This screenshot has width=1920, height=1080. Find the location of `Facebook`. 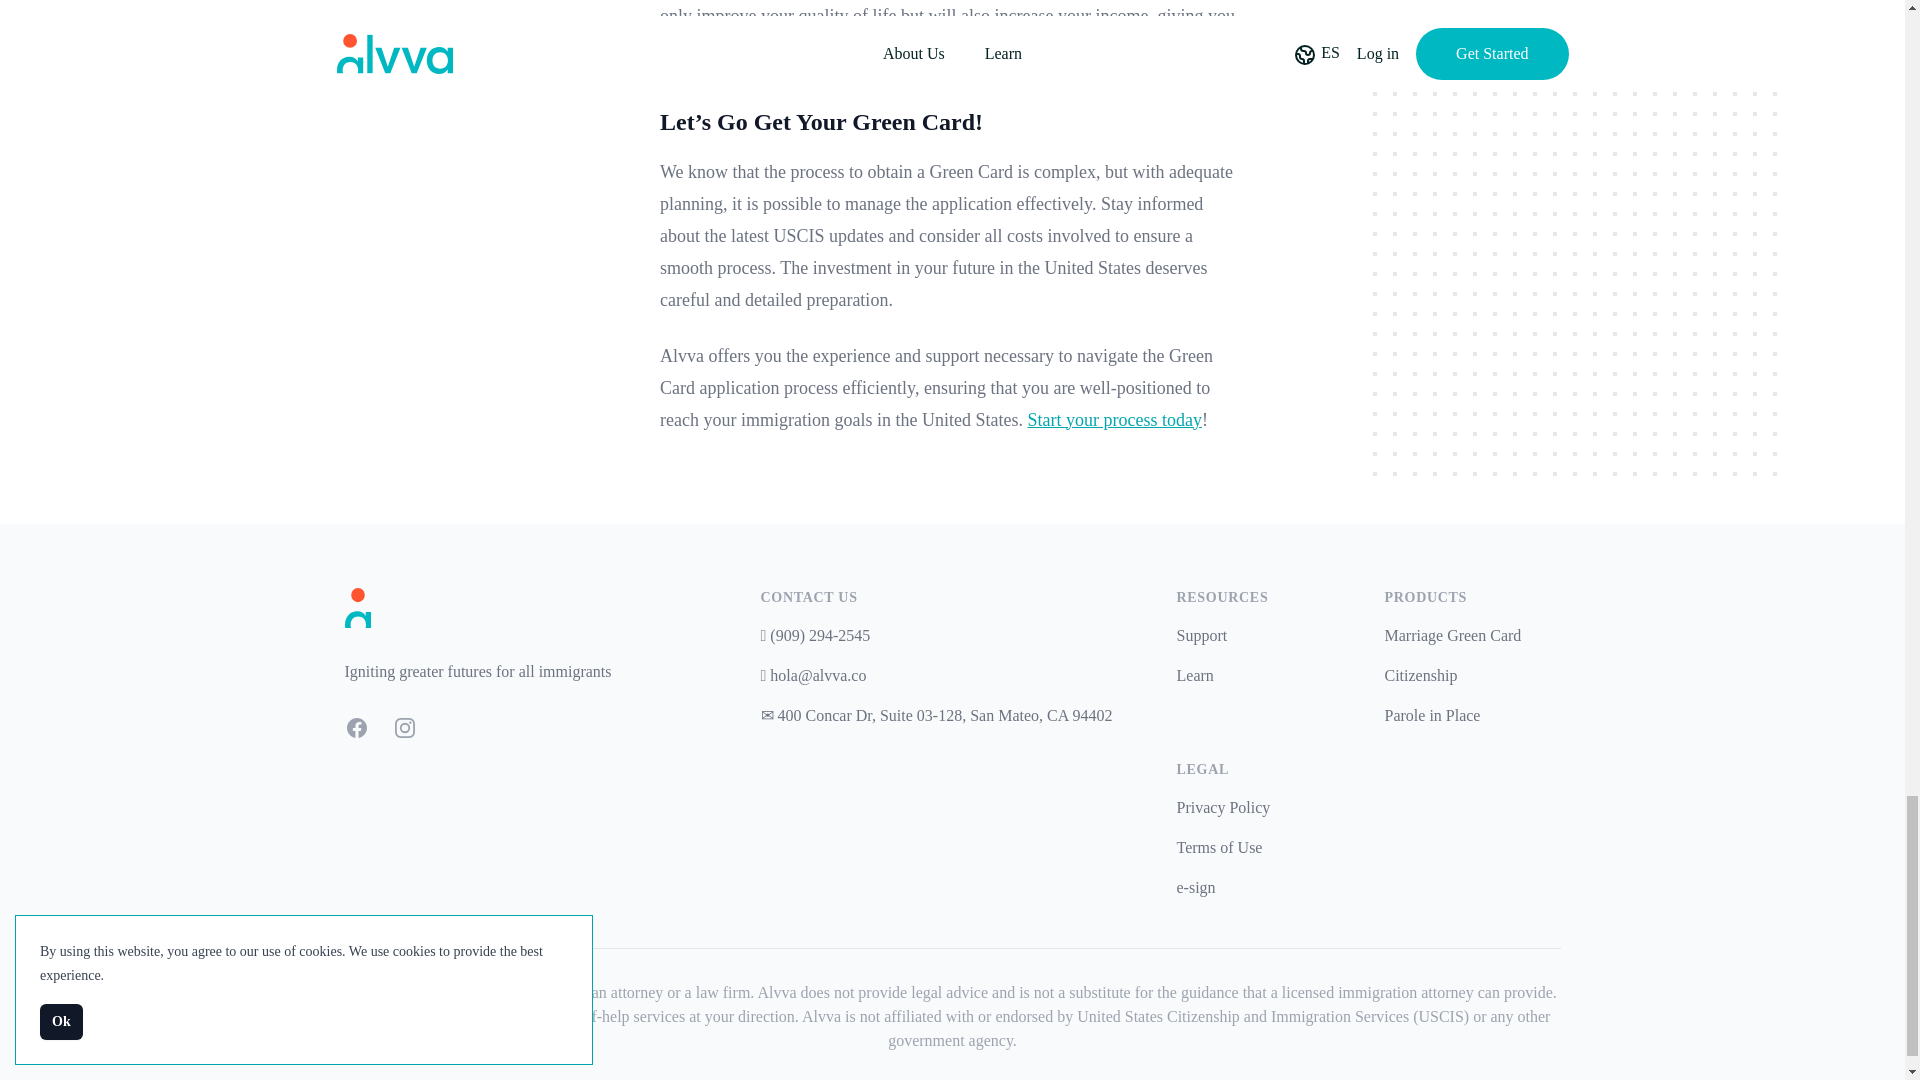

Facebook is located at coordinates (356, 728).